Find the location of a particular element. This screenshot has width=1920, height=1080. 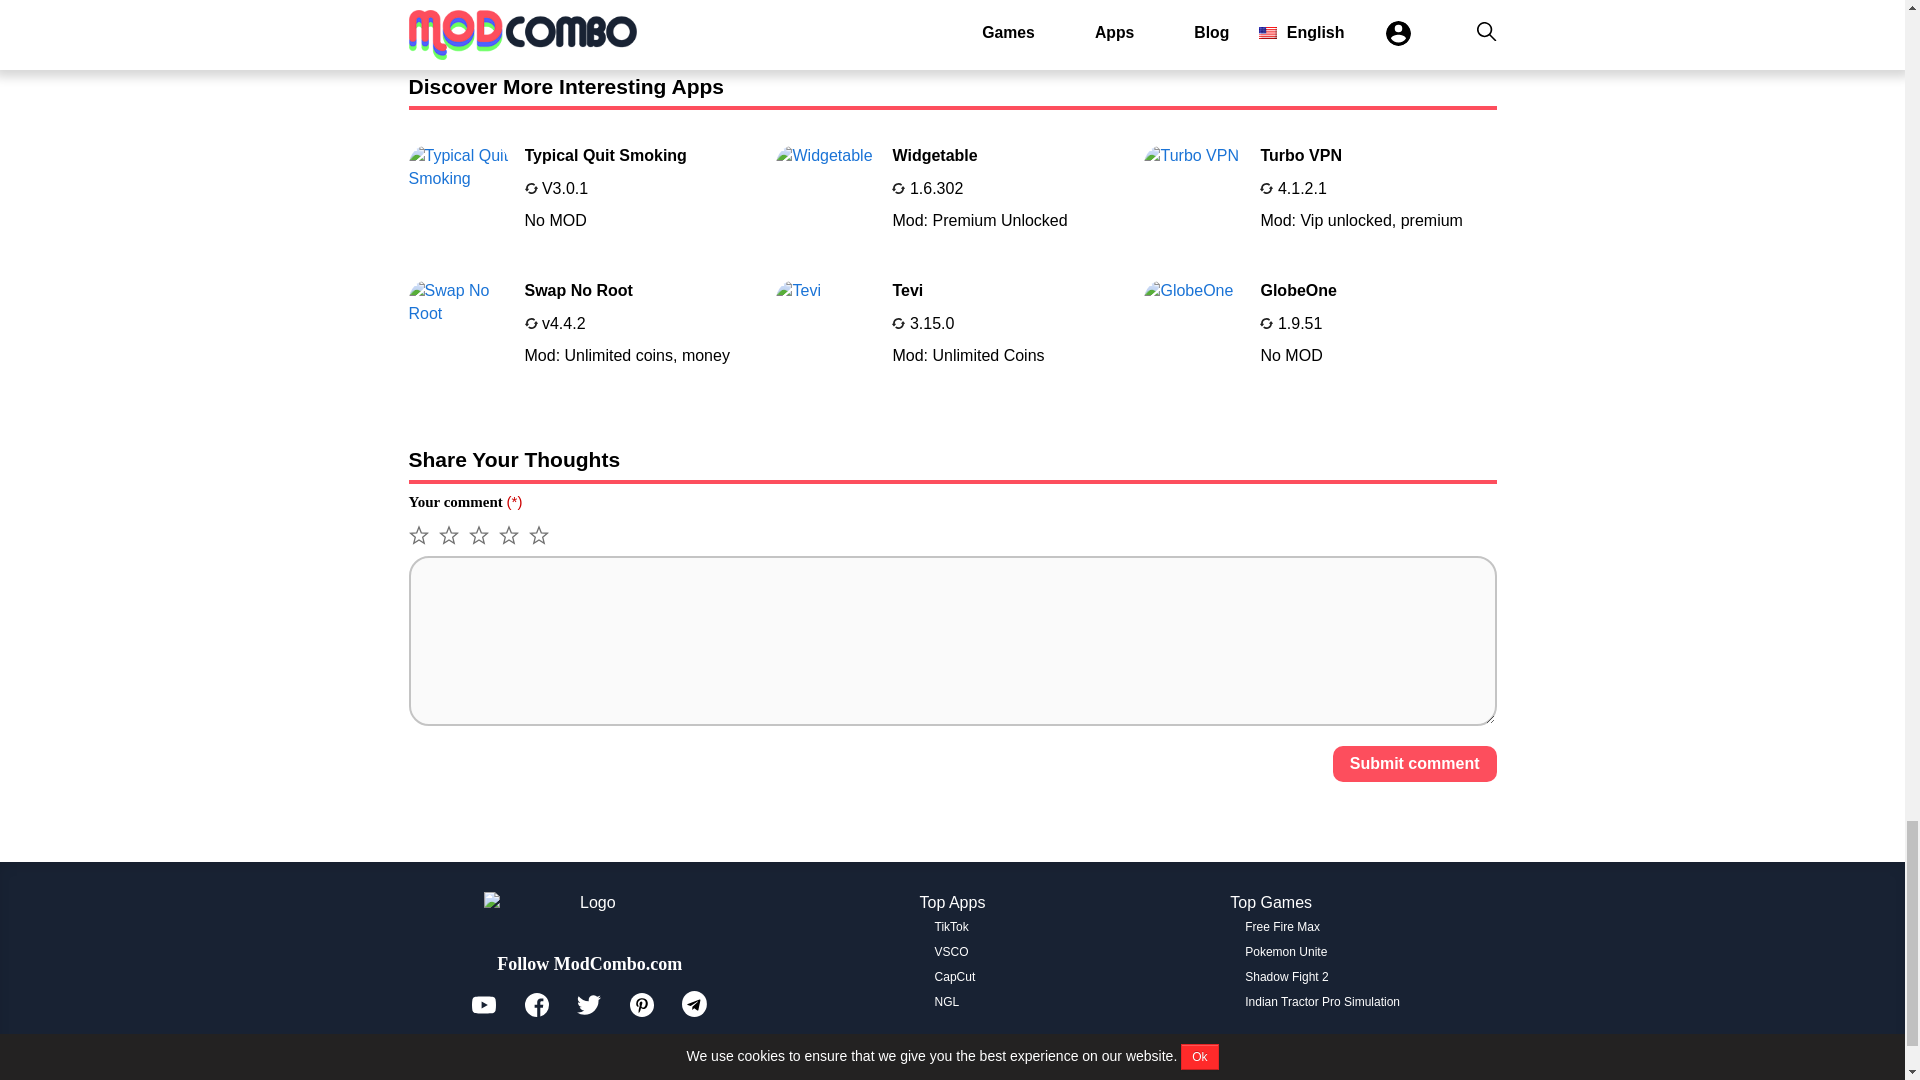

Widgetable is located at coordinates (584, 330).